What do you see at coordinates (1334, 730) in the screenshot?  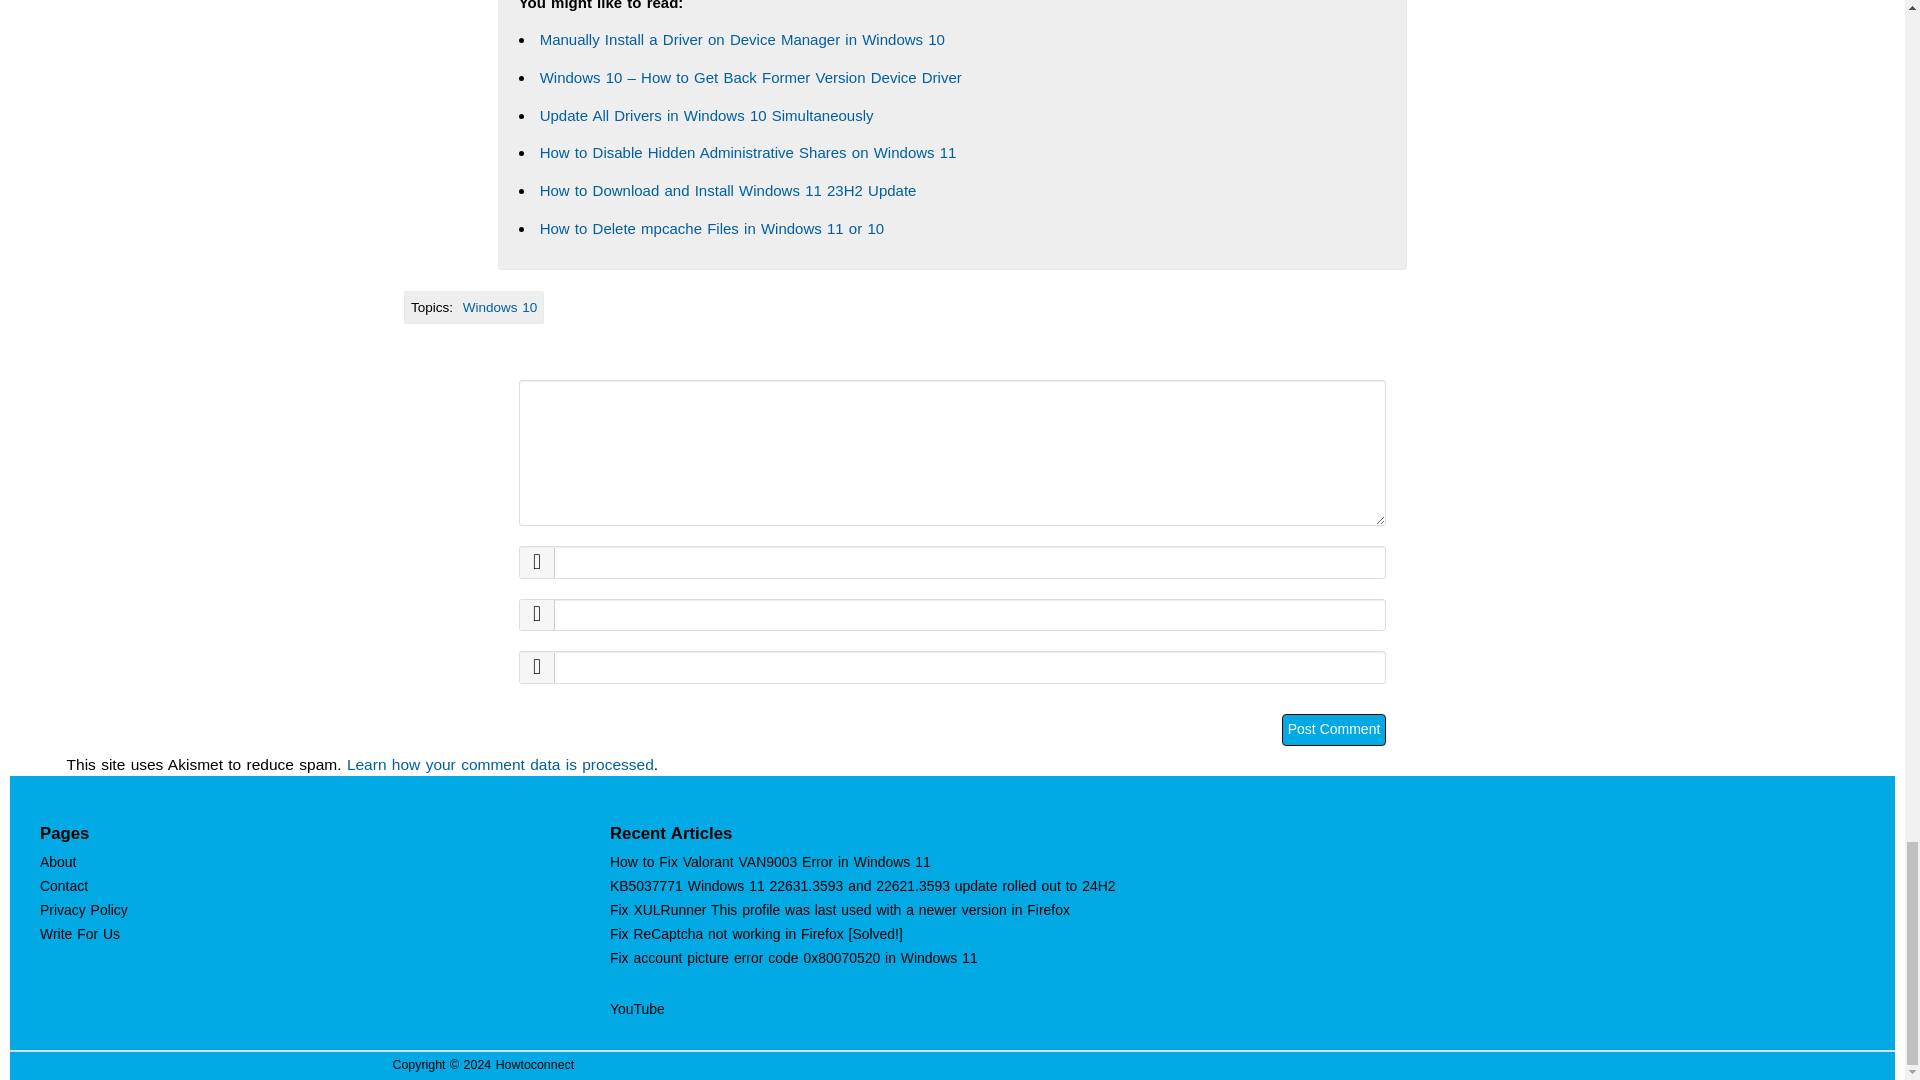 I see `Post Comment` at bounding box center [1334, 730].